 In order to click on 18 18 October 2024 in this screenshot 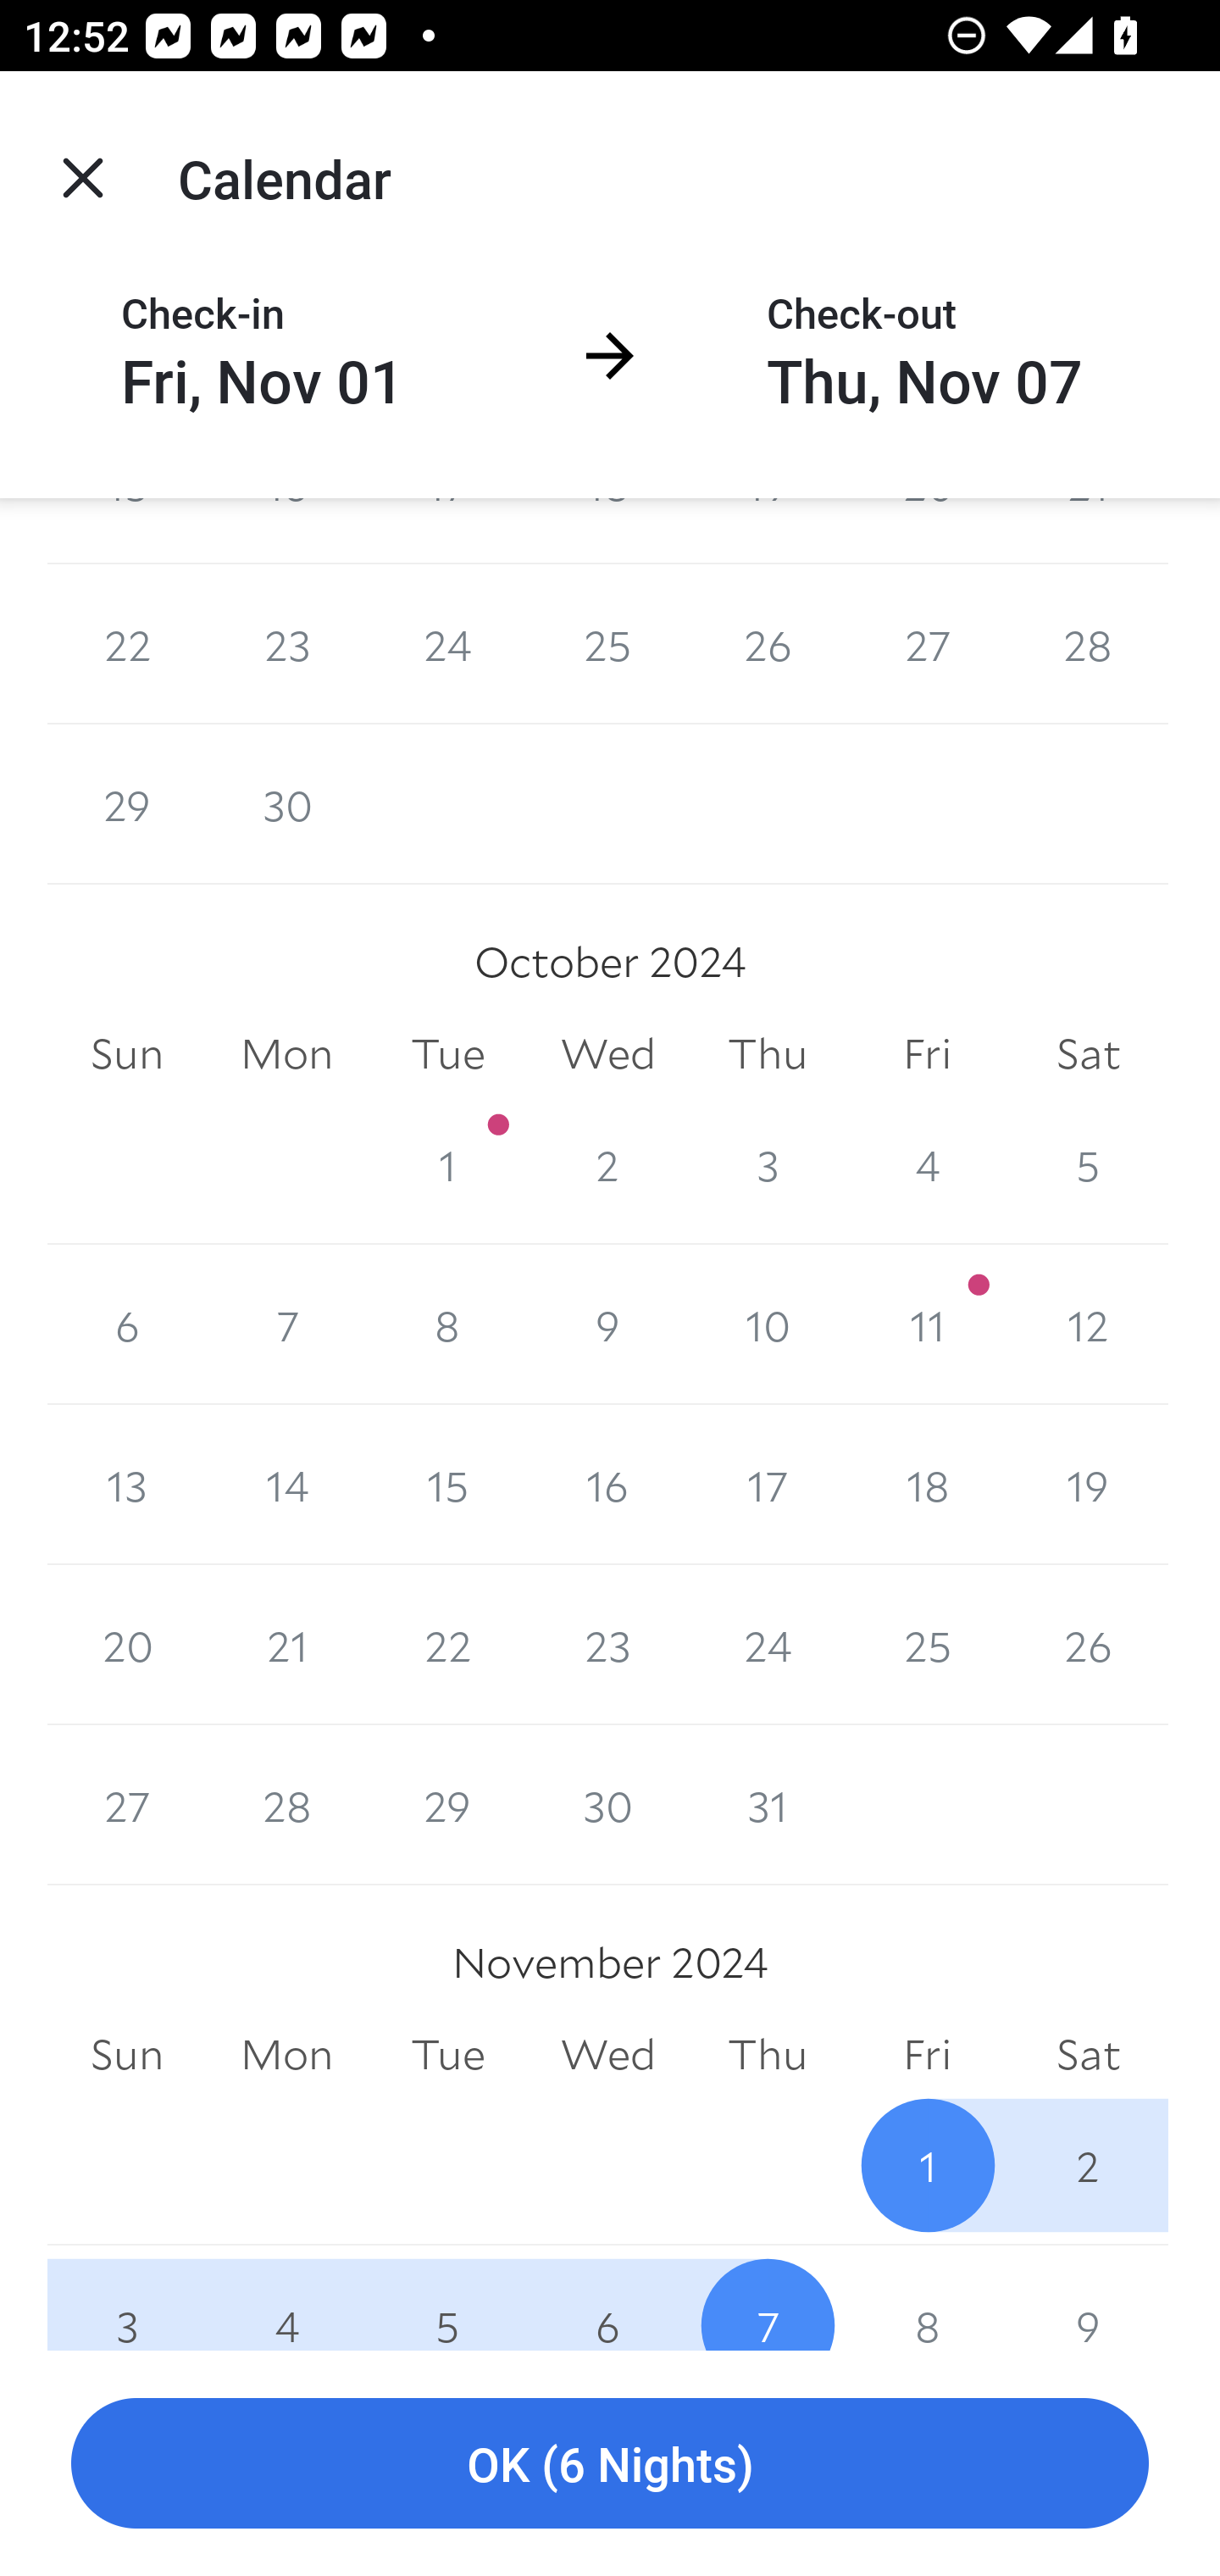, I will do `click(927, 1485)`.